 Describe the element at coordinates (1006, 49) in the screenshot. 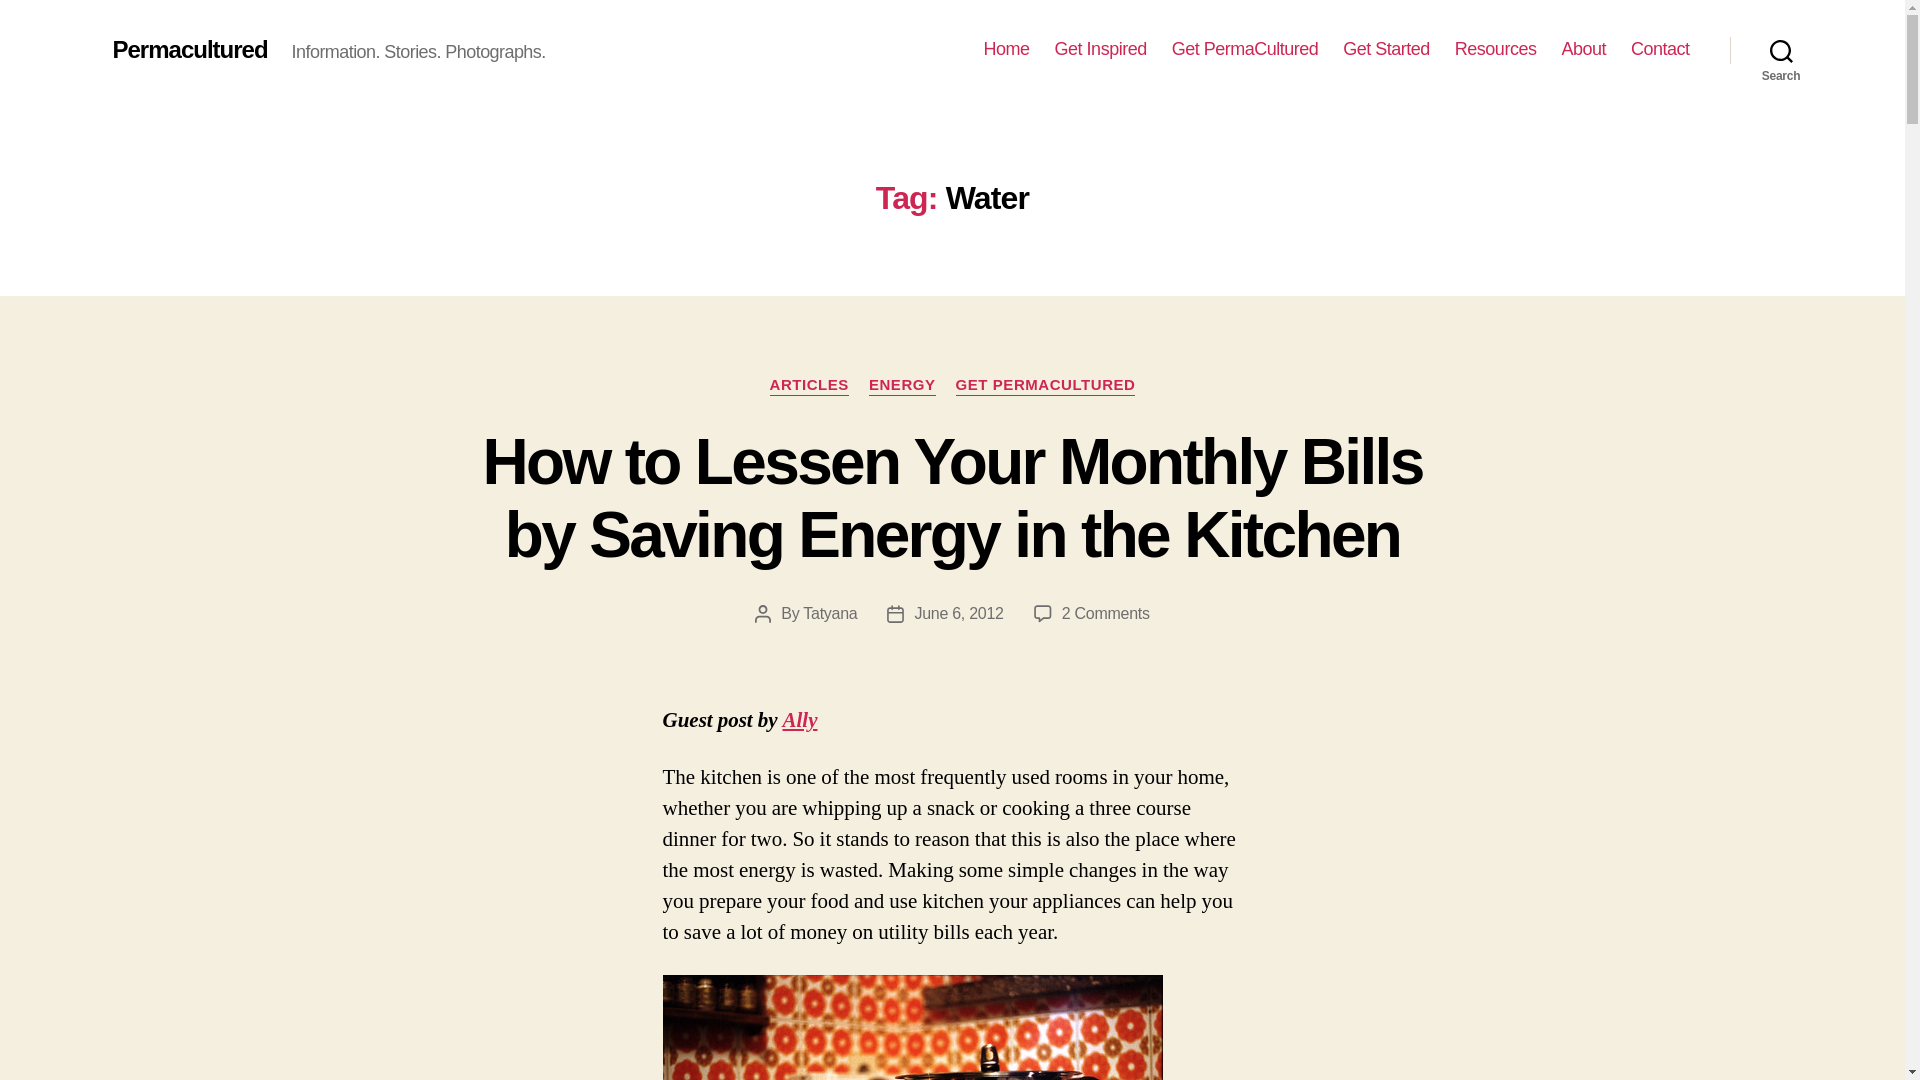

I see `Home` at that location.